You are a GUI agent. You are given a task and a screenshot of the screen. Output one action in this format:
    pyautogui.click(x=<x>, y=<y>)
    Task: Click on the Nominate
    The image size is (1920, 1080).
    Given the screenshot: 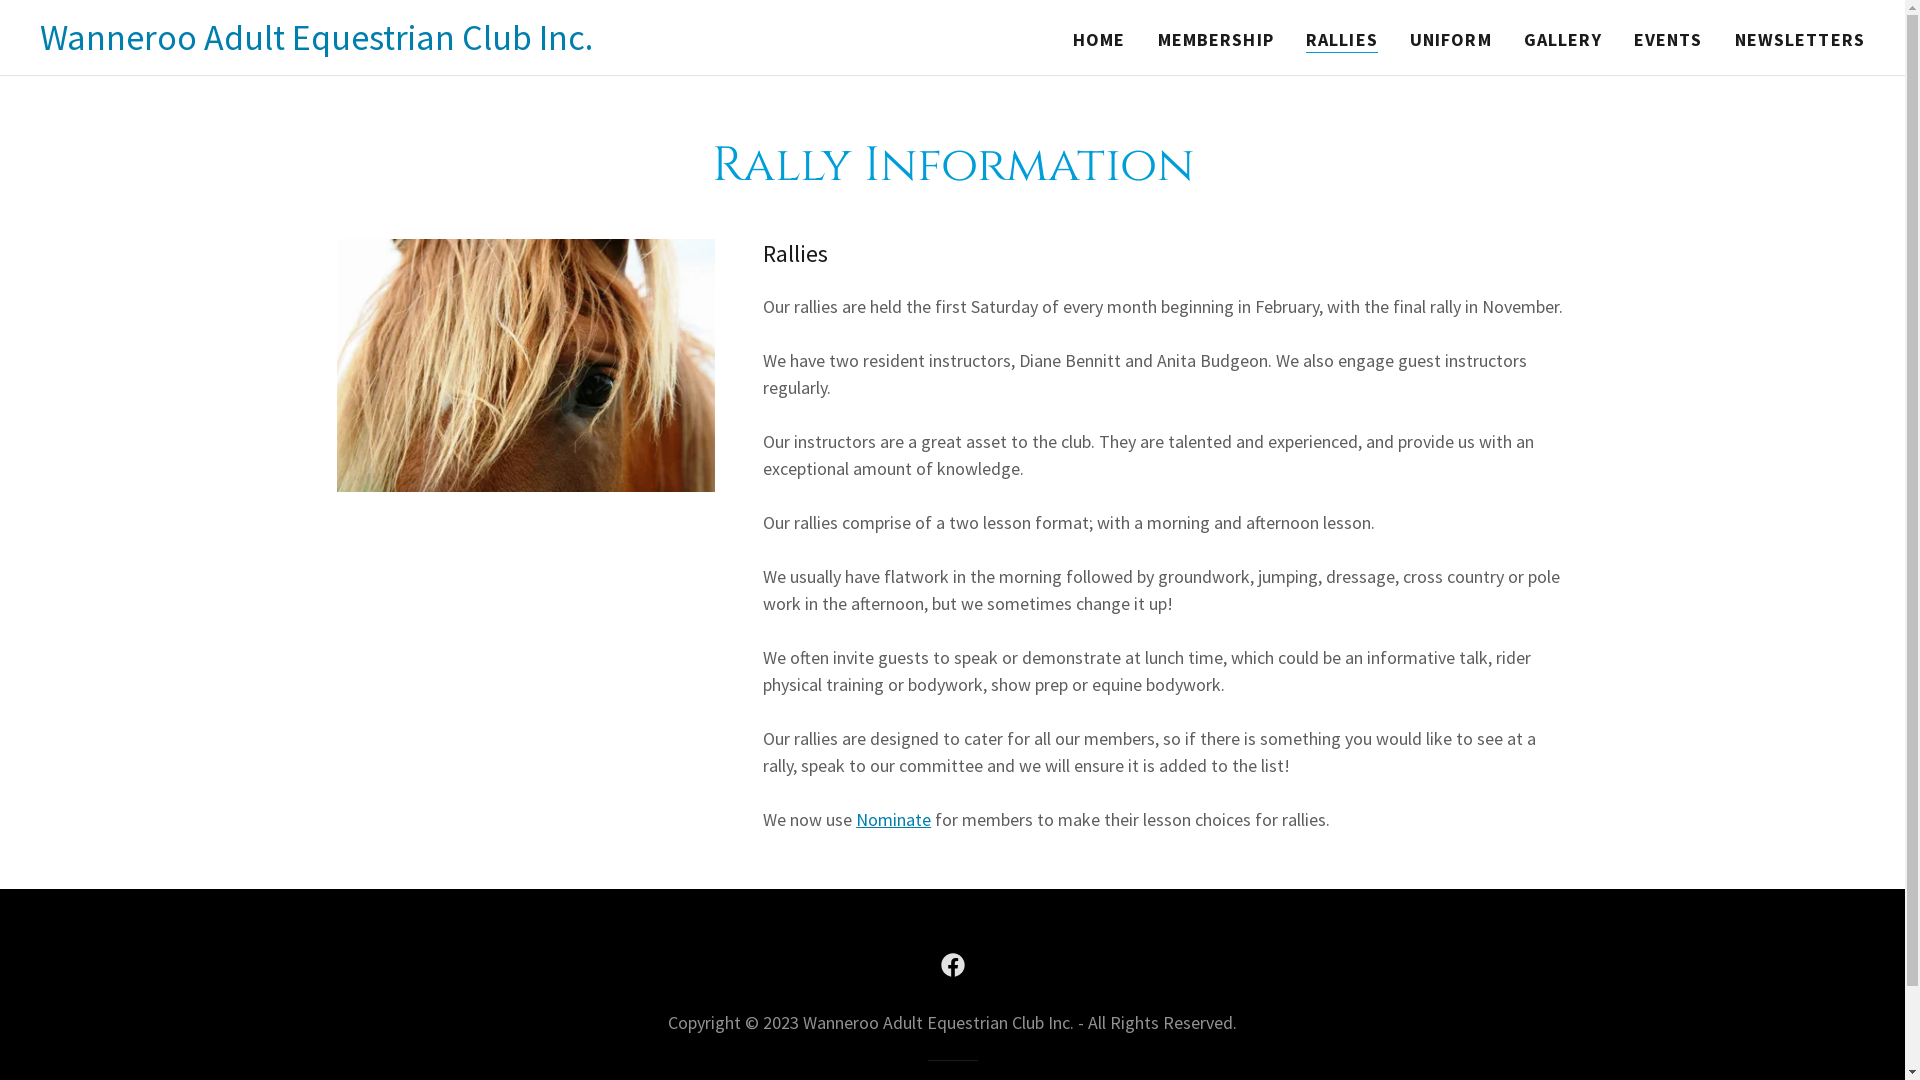 What is the action you would take?
    pyautogui.click(x=894, y=820)
    